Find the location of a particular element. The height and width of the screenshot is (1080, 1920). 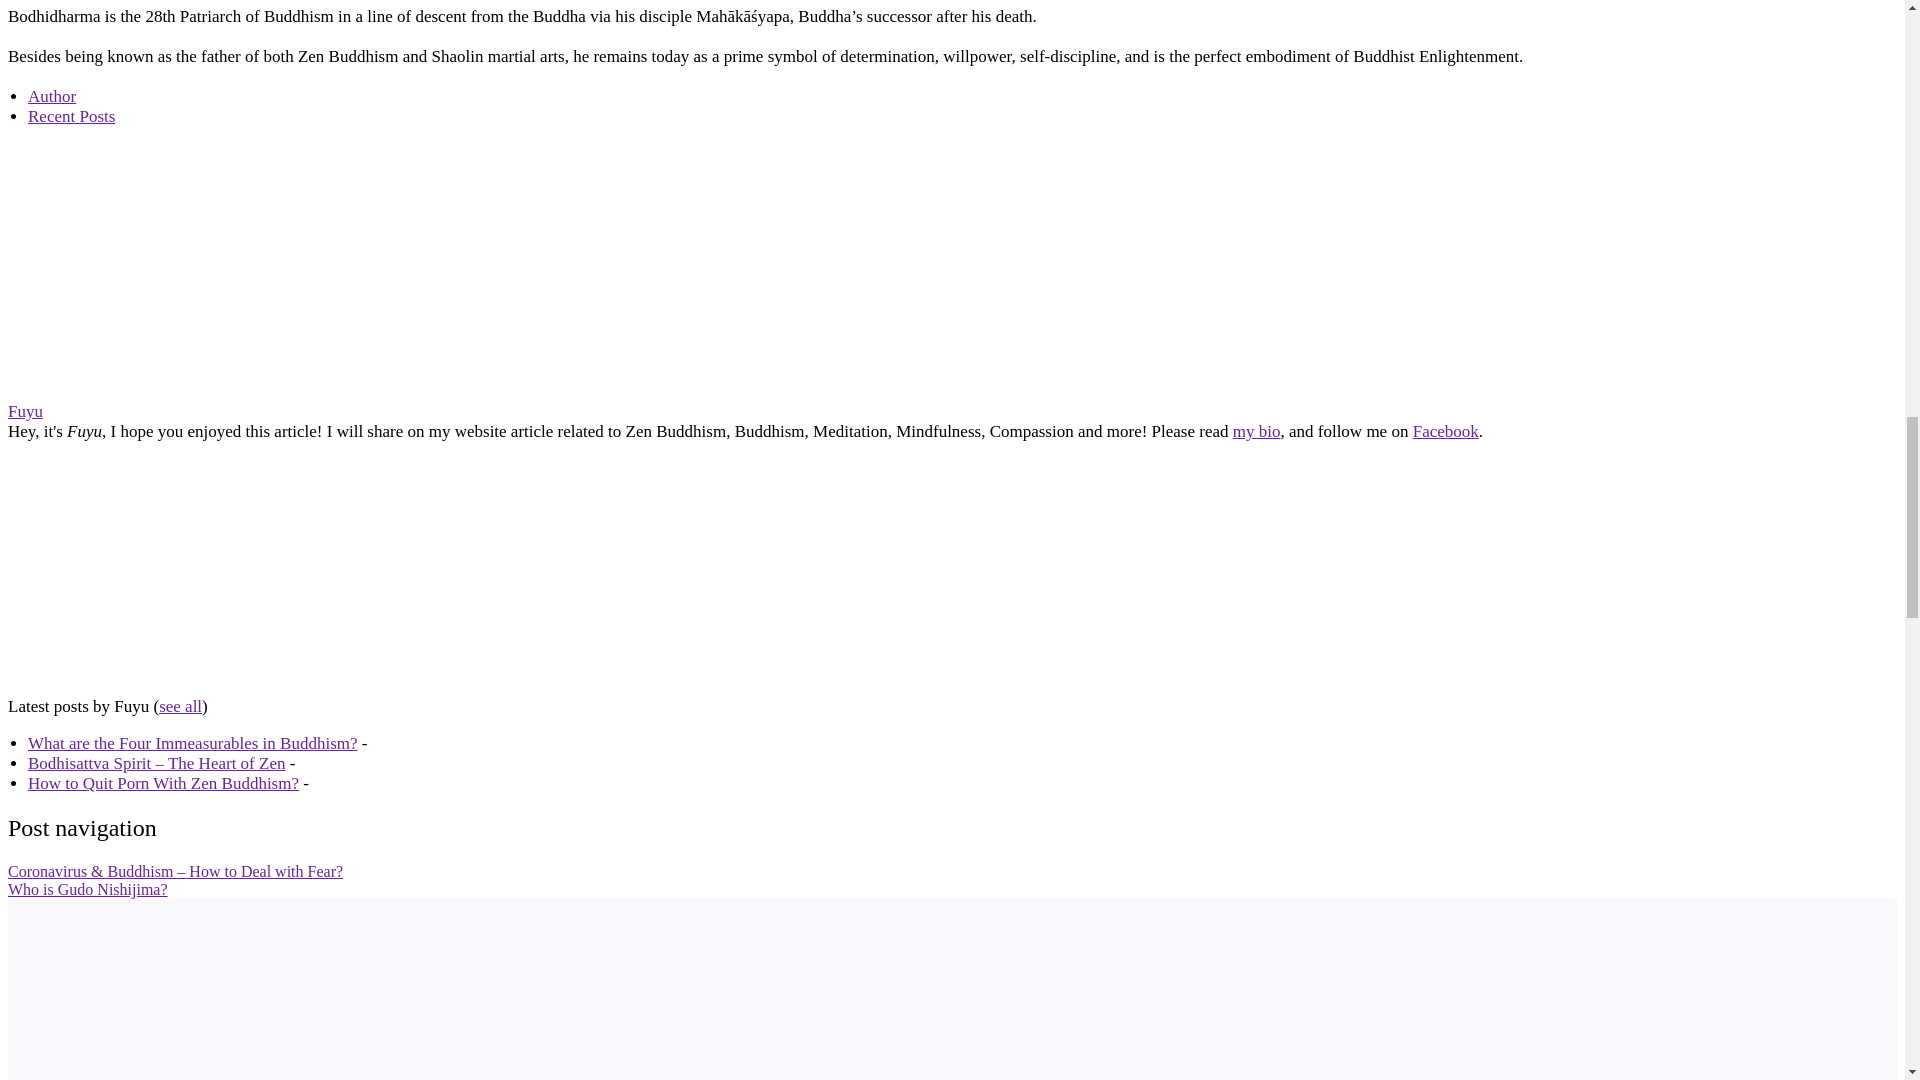

Fuyu is located at coordinates (132, 686).